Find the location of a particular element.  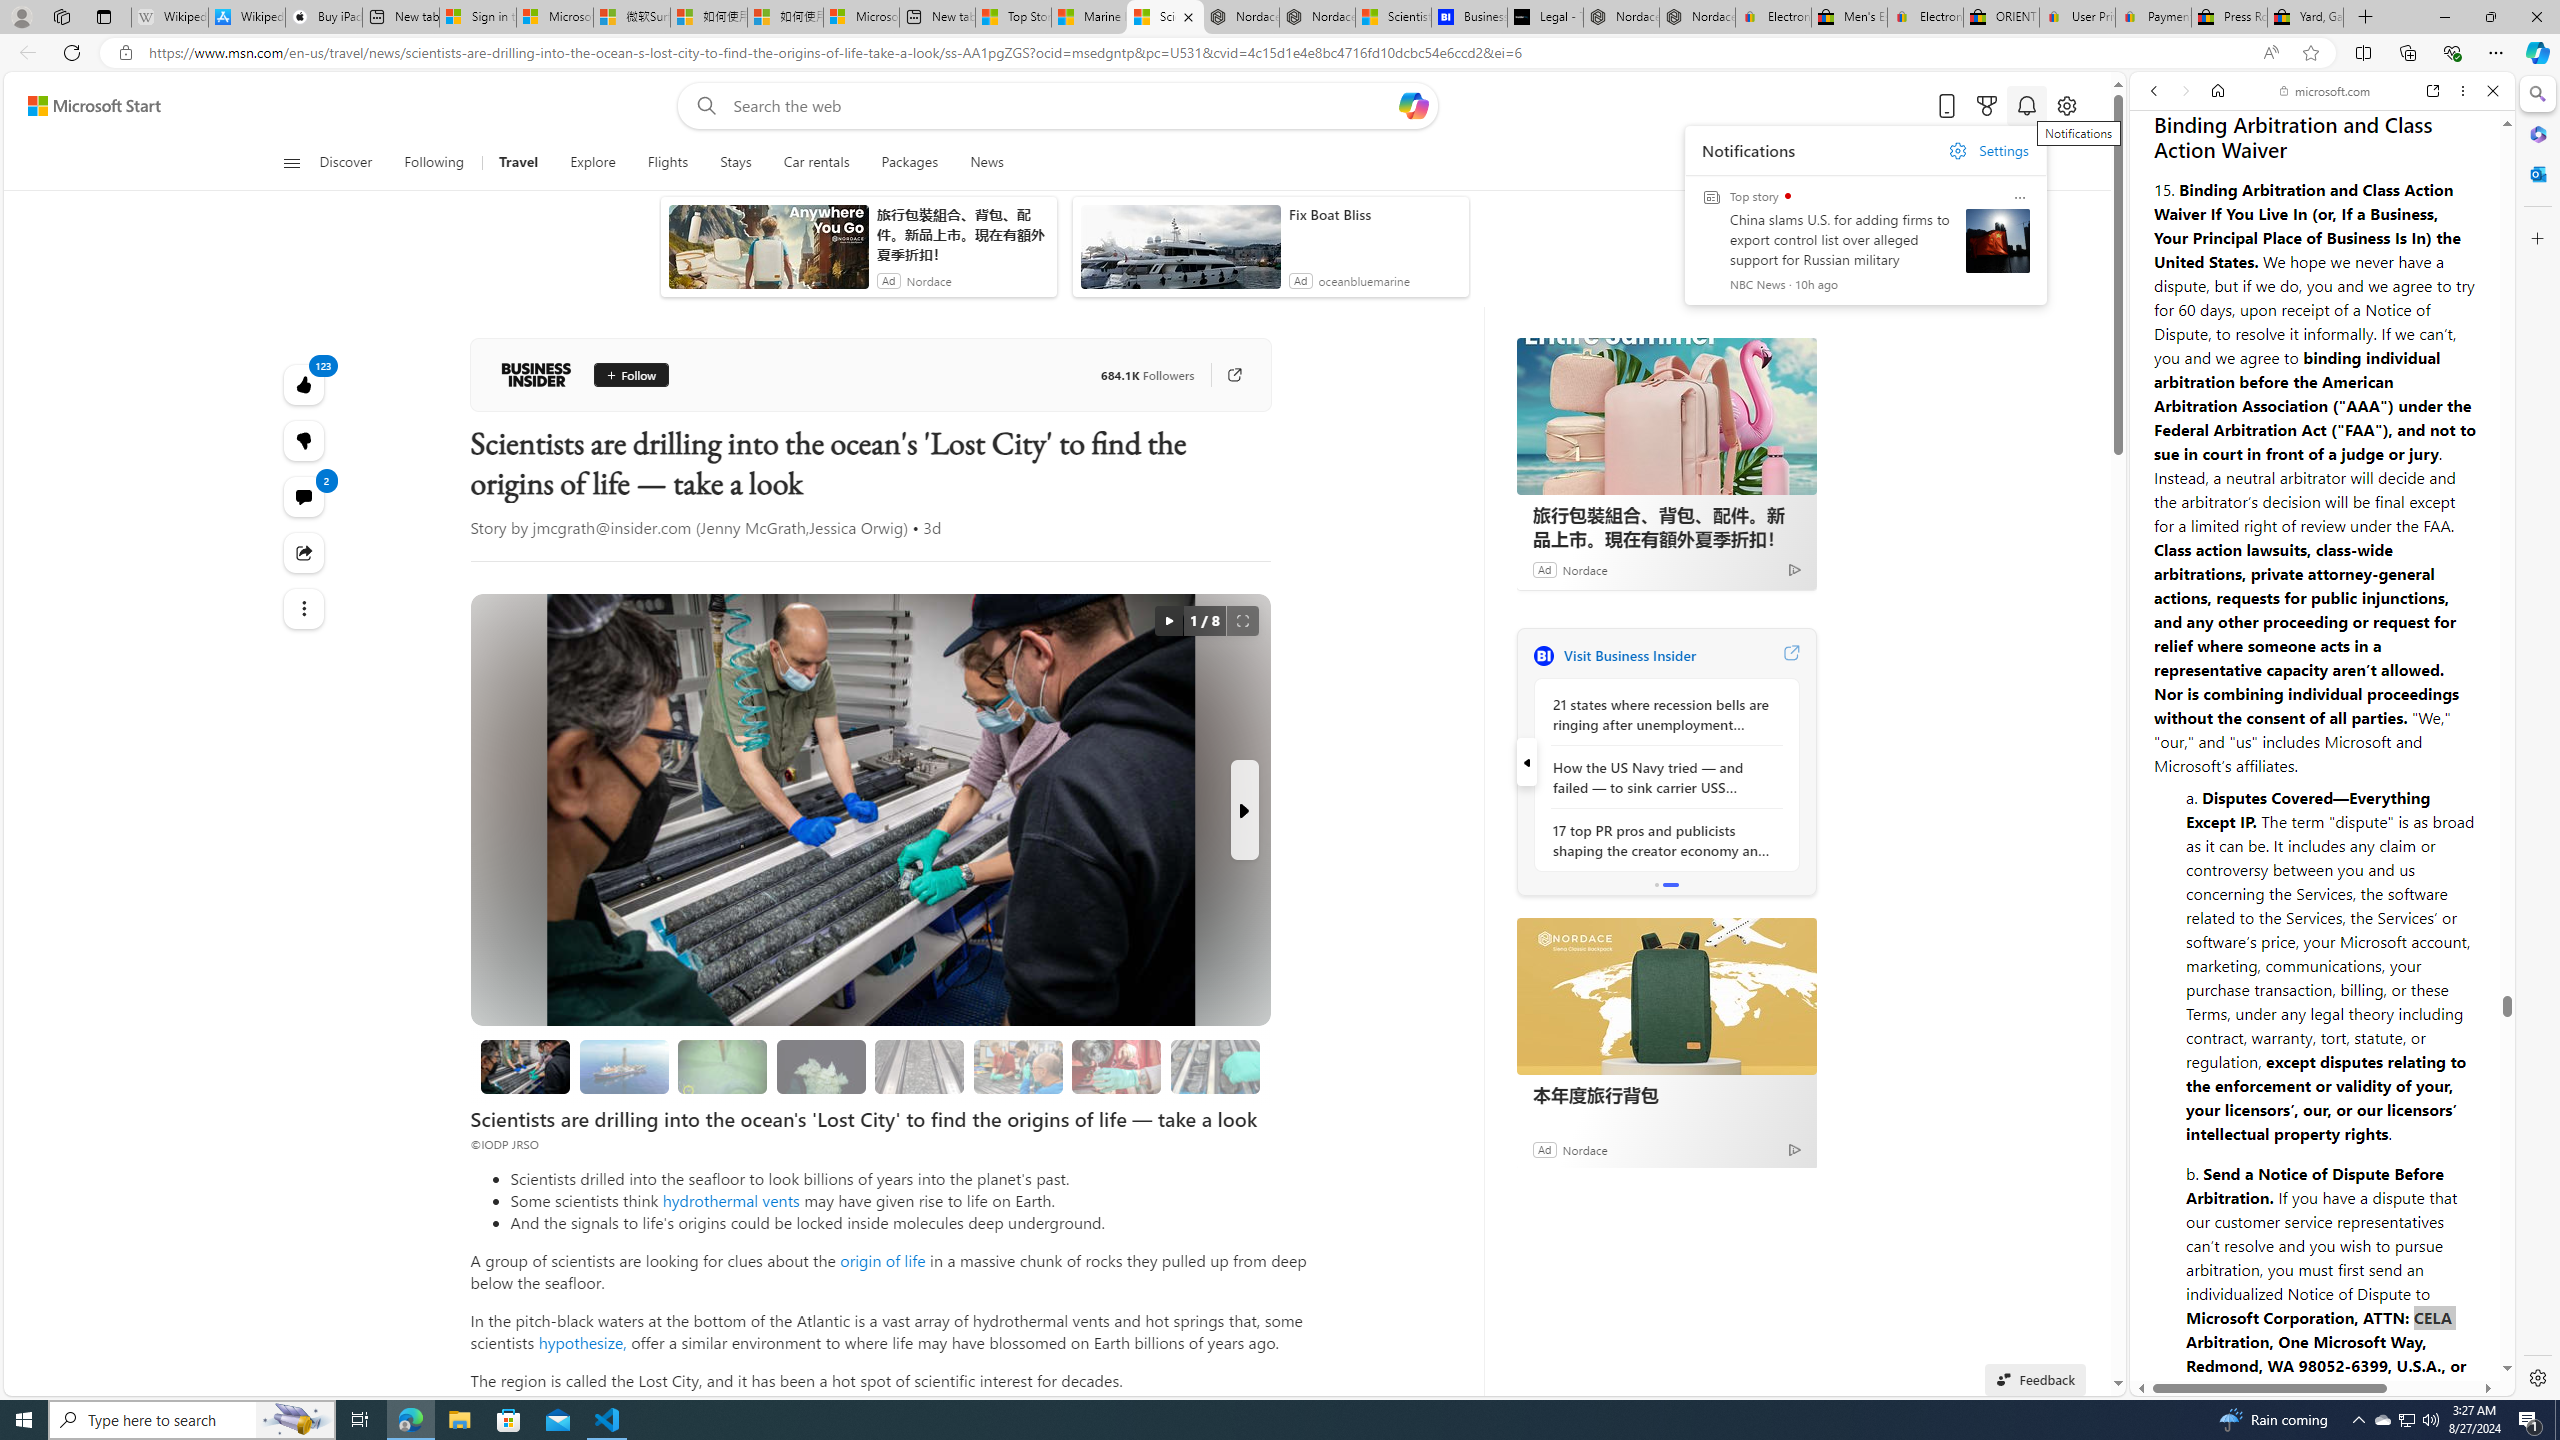

Feedback is located at coordinates (2434, 1322).